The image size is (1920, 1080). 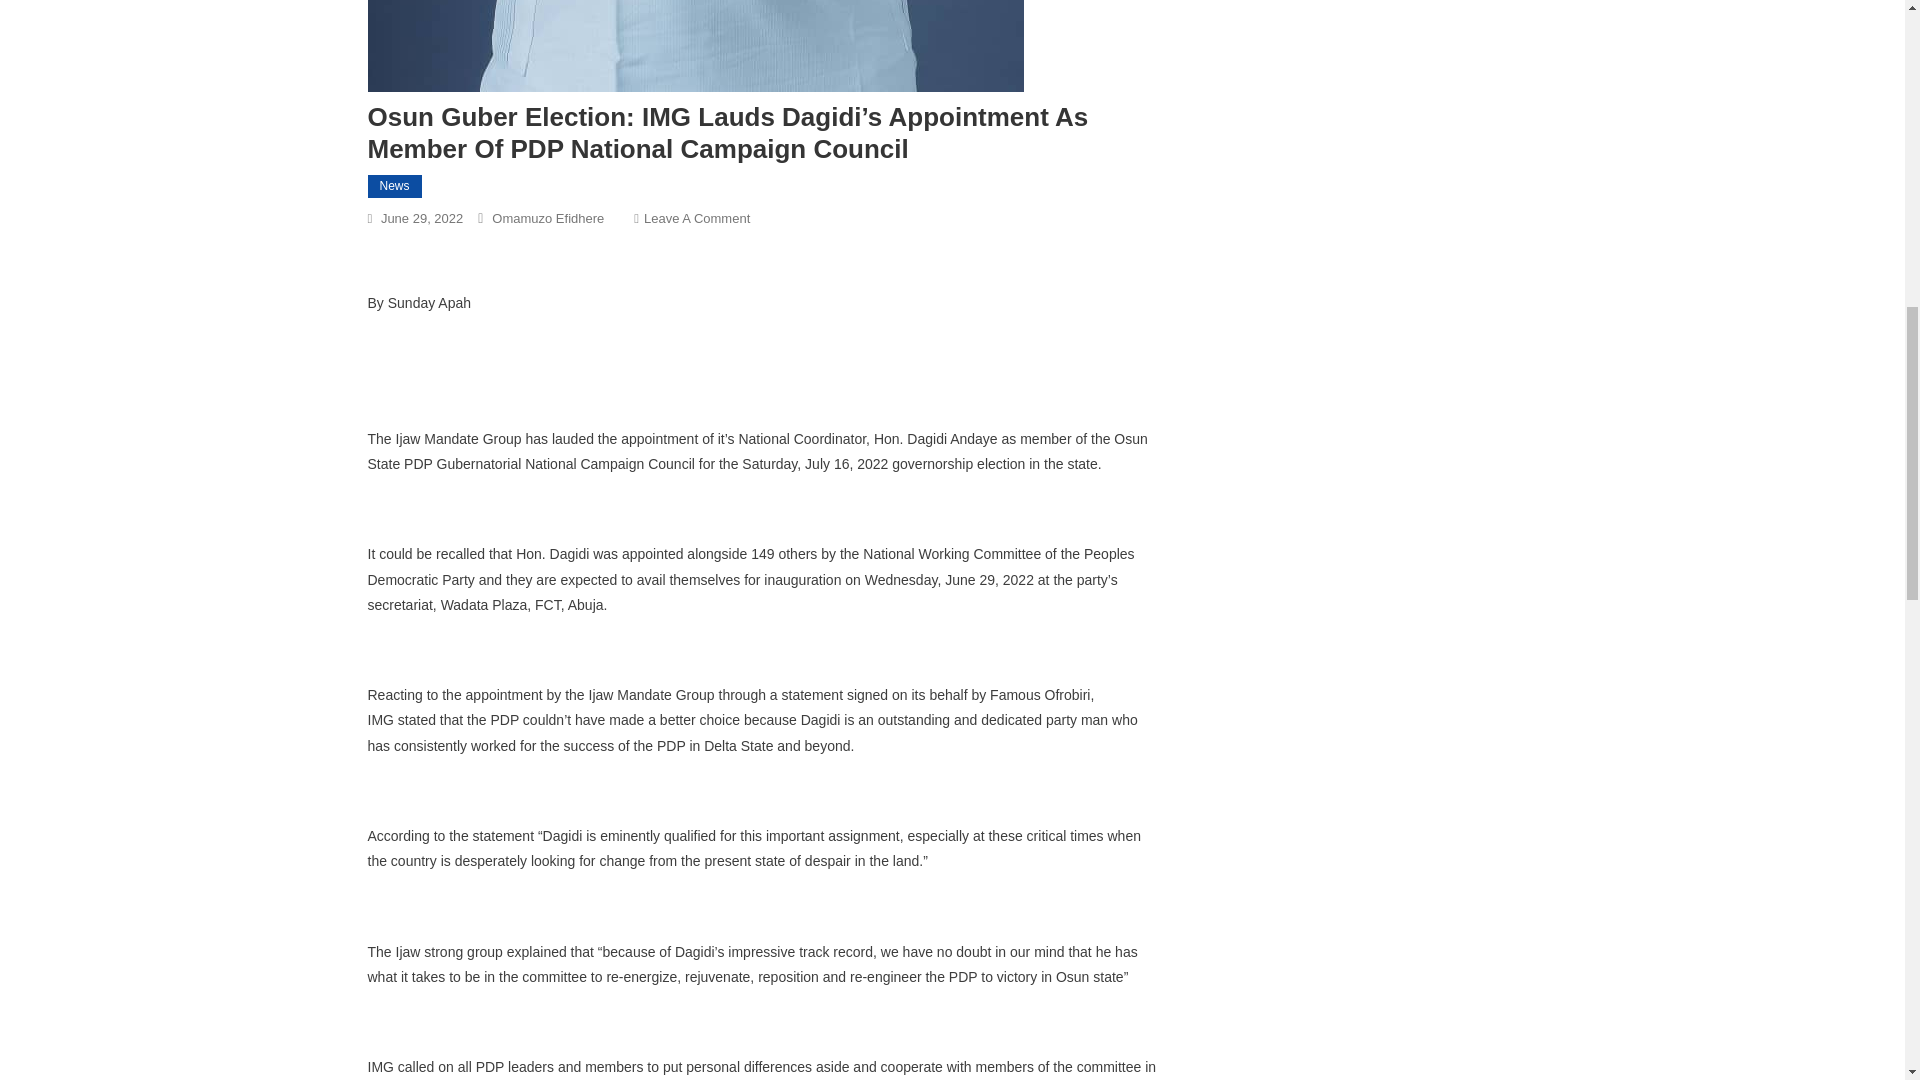 I want to click on News, so click(x=395, y=186).